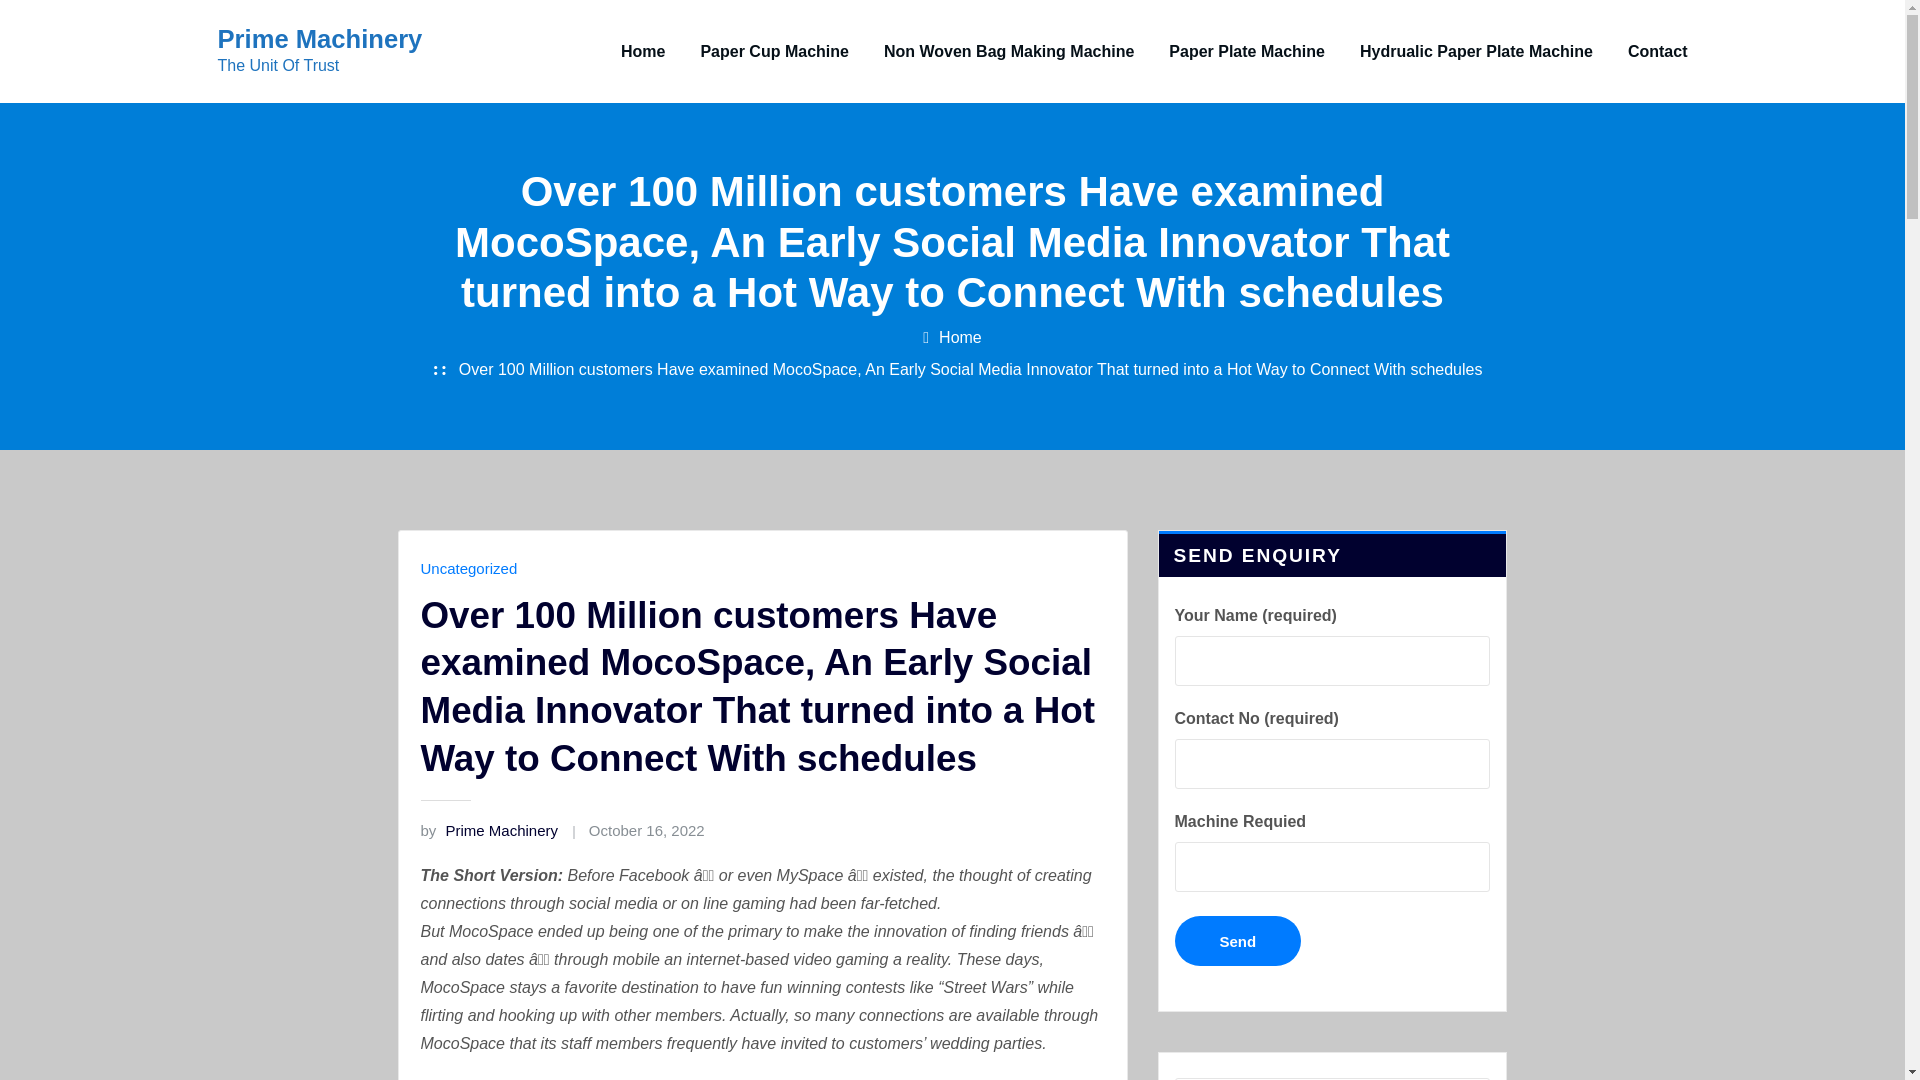 The width and height of the screenshot is (1920, 1080). Describe the element at coordinates (646, 830) in the screenshot. I see `October 16, 2022` at that location.